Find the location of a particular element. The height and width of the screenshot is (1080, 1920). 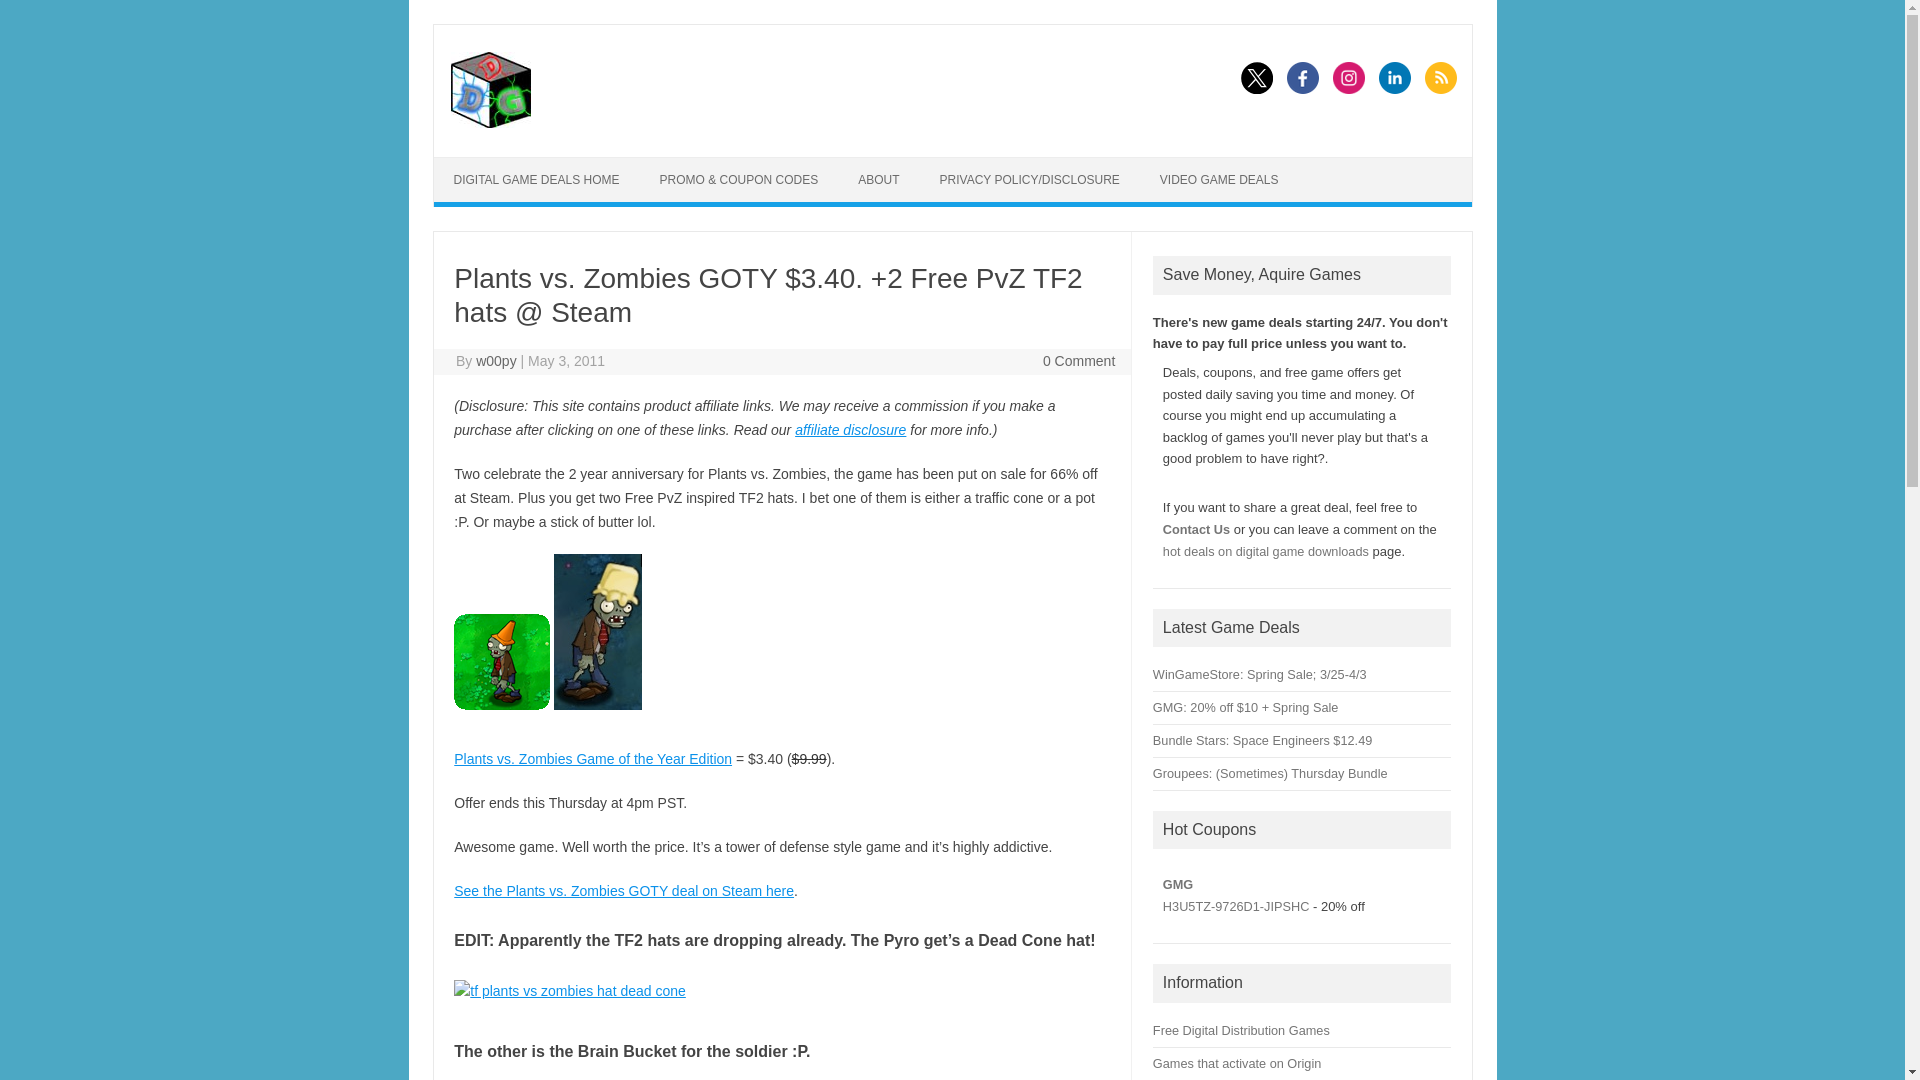

Games on Steam, D2D, Impulse, Desura, GamersGate, more is located at coordinates (1242, 1030).